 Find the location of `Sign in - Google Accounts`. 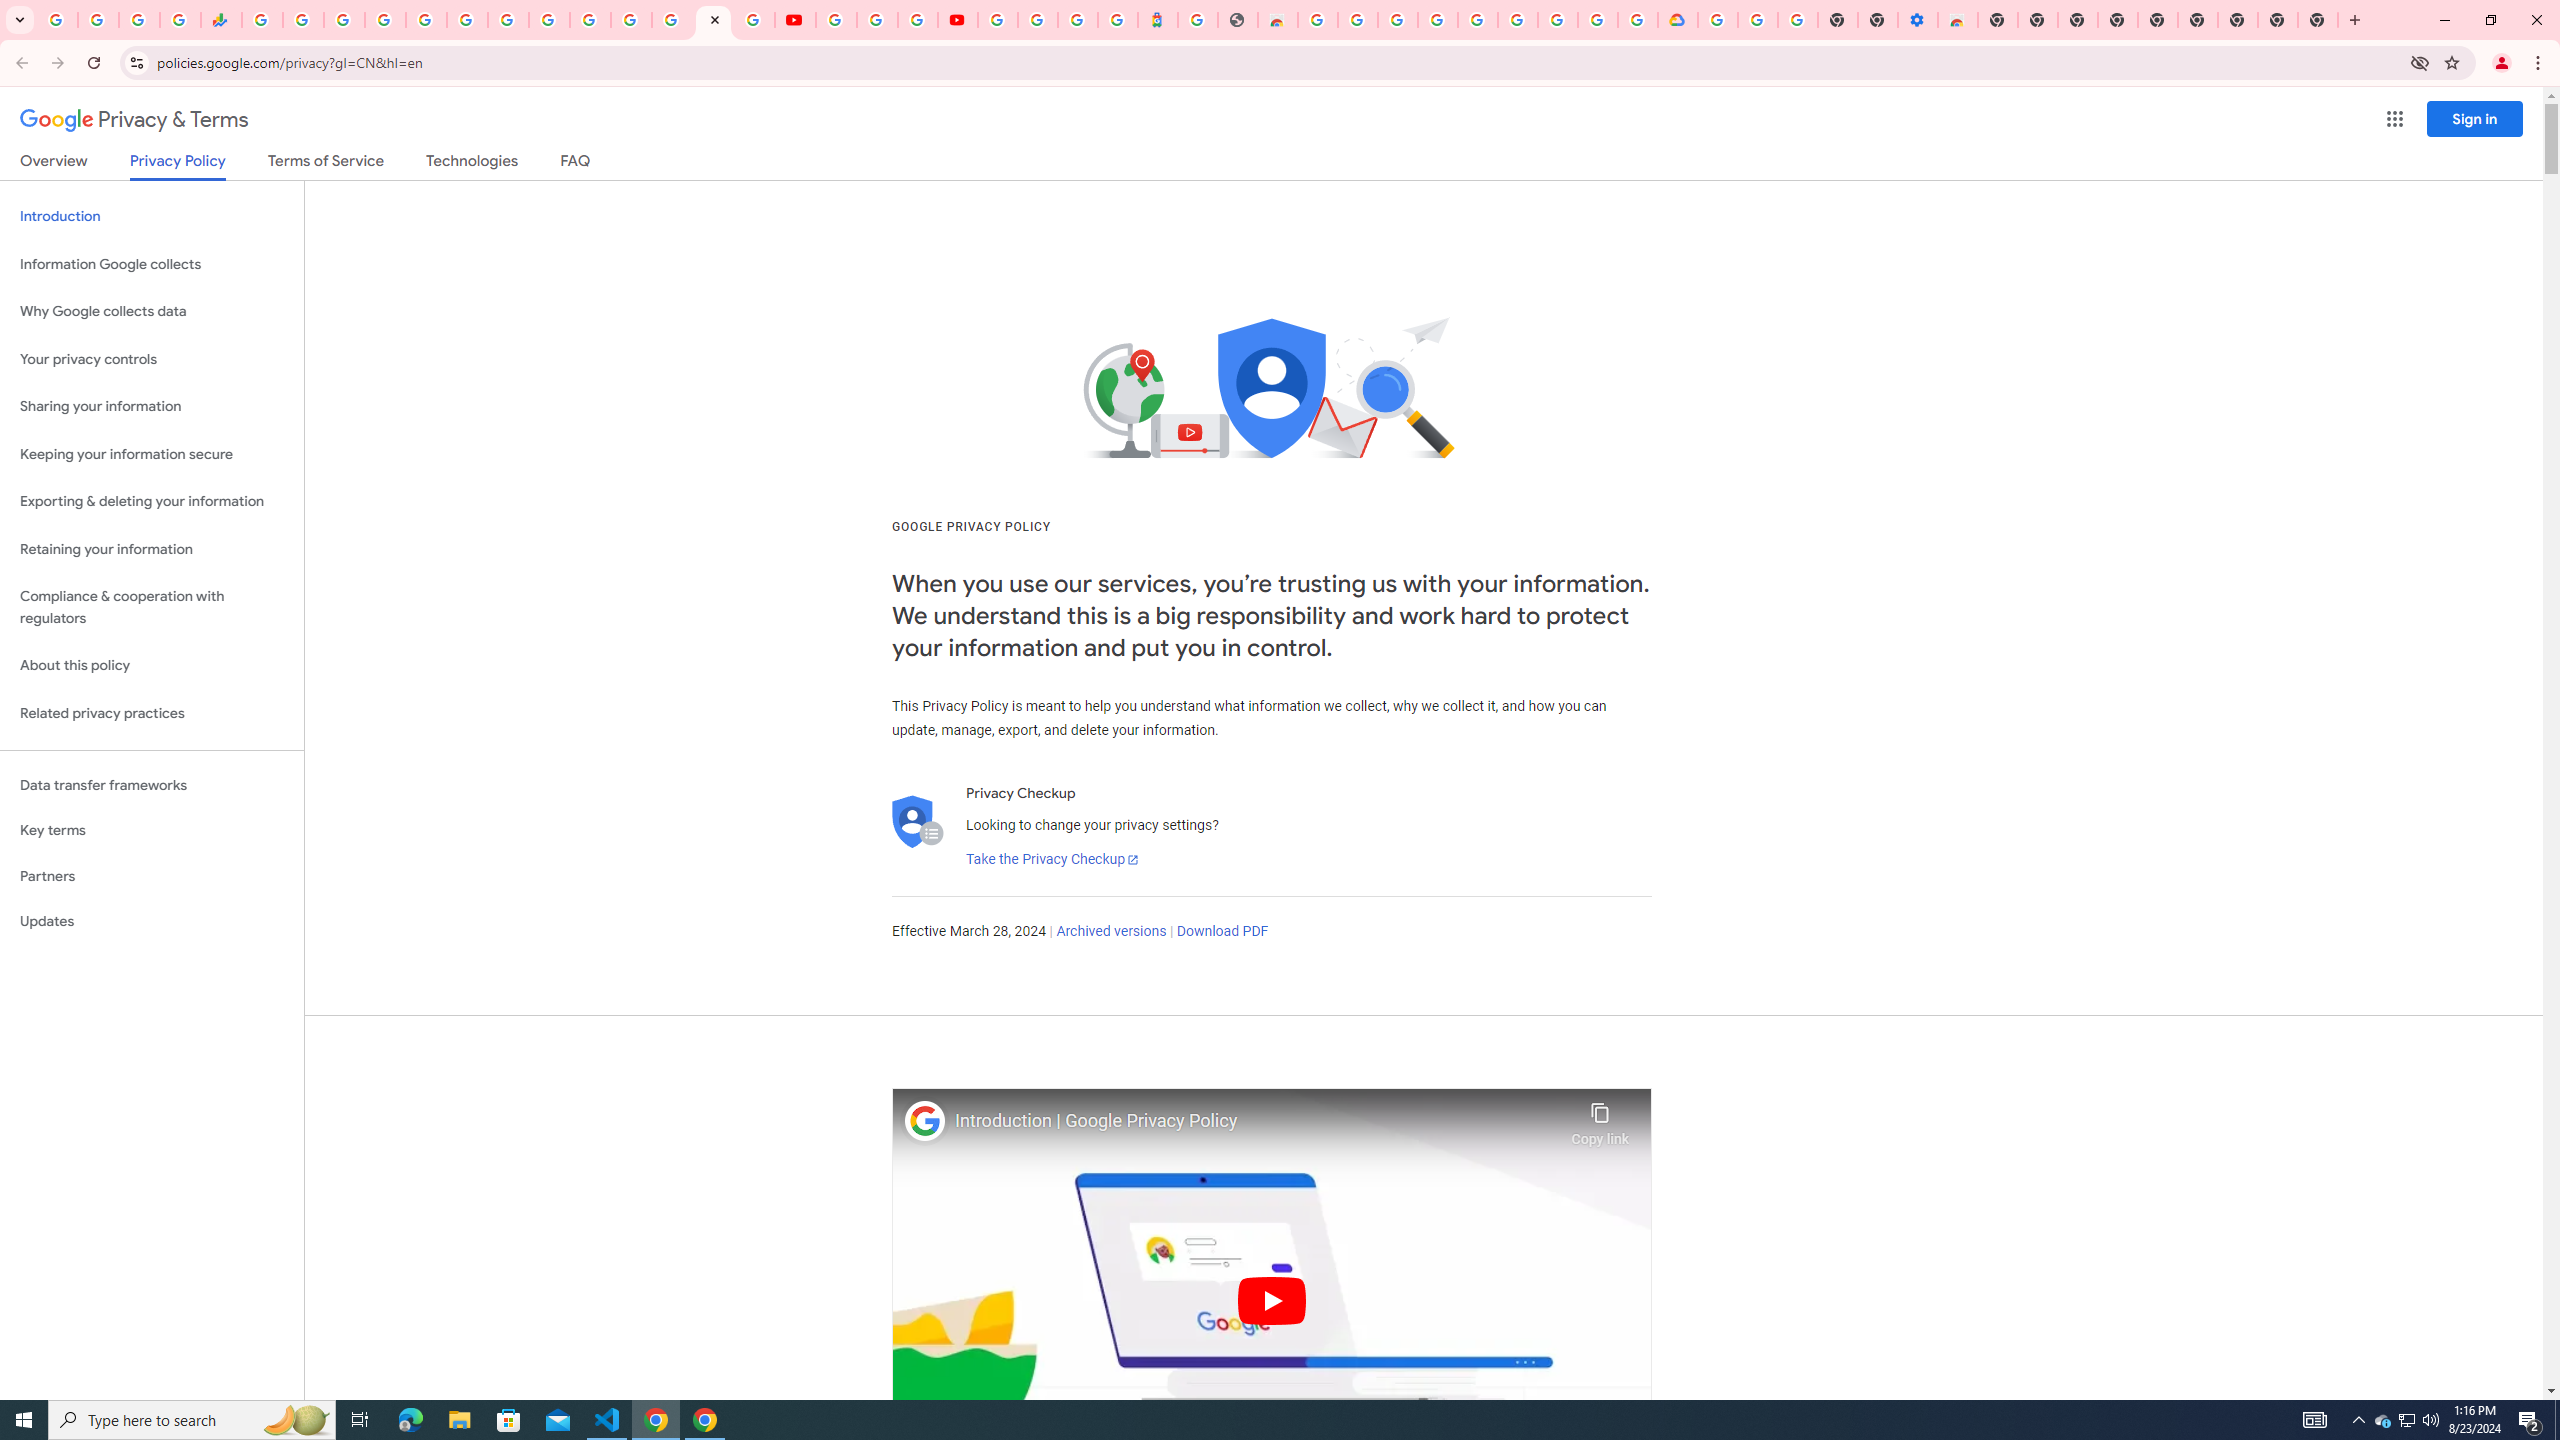

Sign in - Google Accounts is located at coordinates (384, 20).